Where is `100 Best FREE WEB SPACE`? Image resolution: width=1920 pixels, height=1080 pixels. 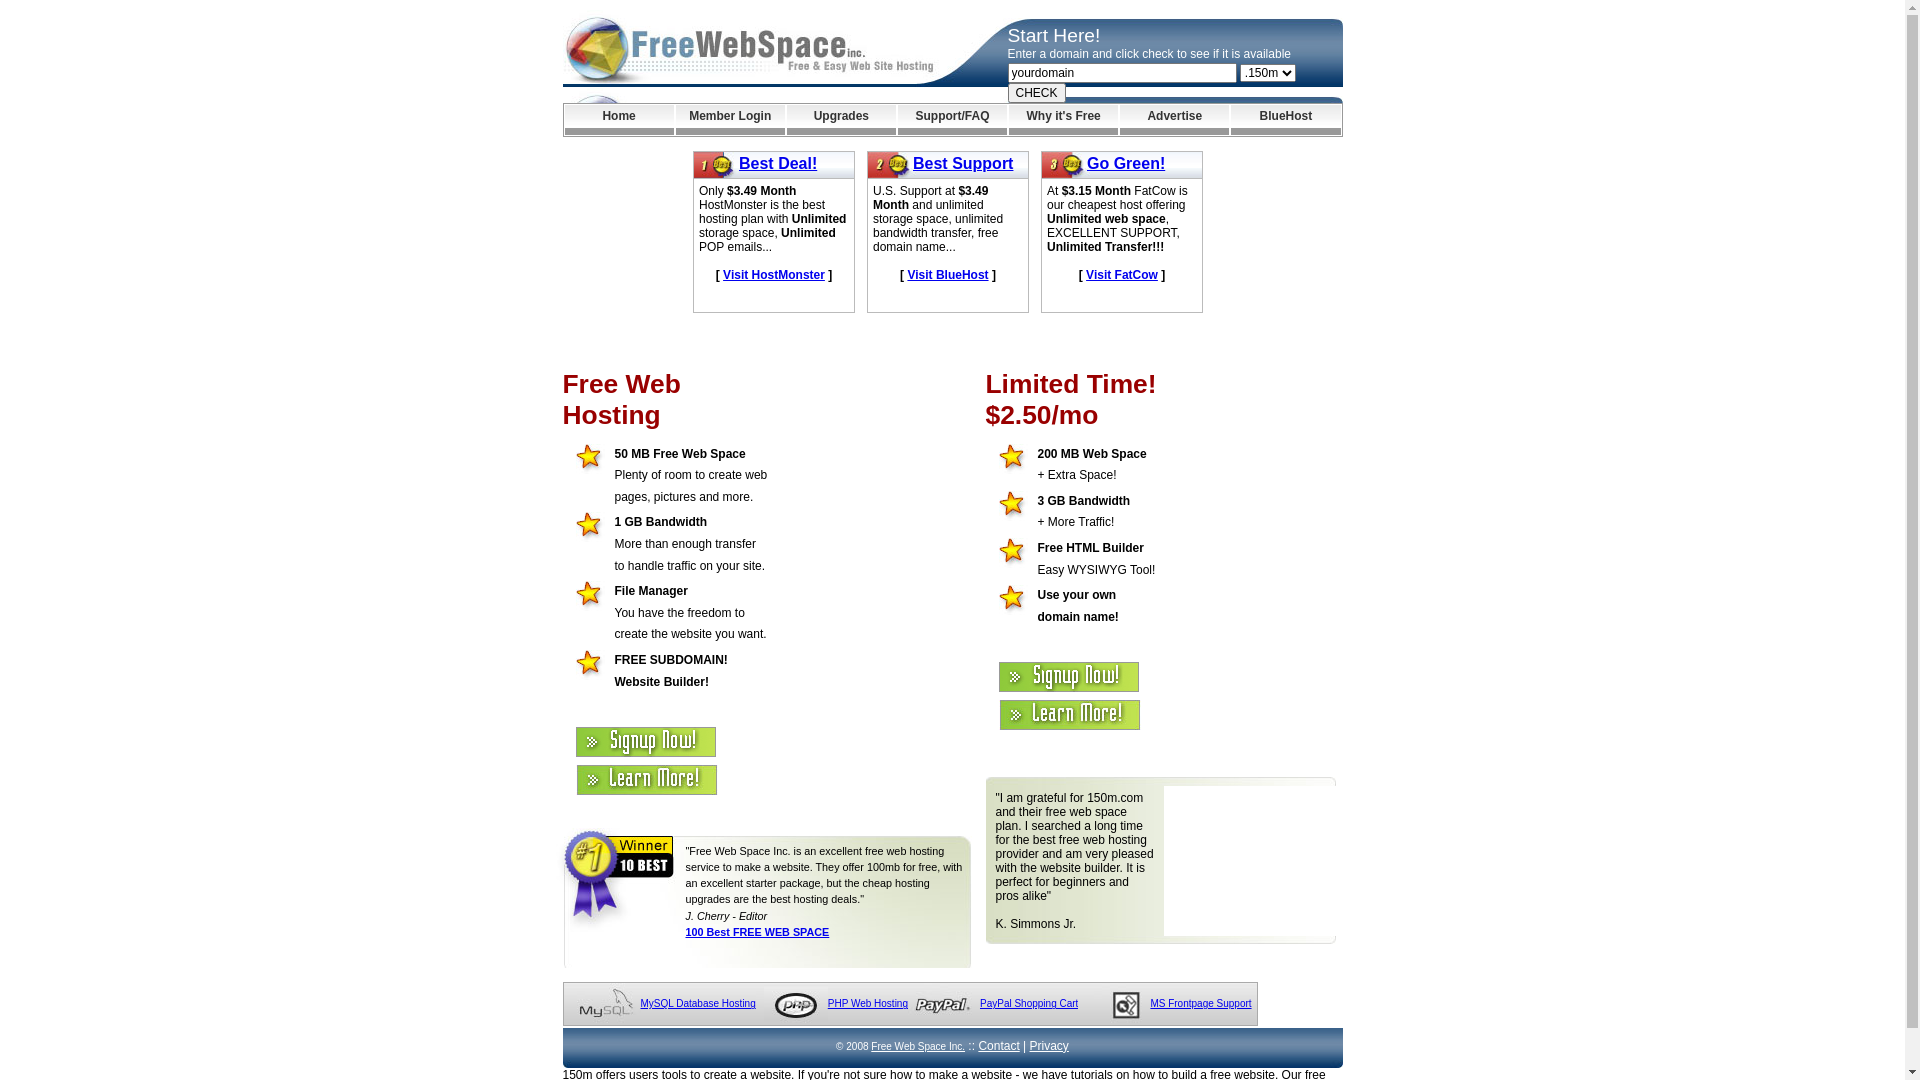
100 Best FREE WEB SPACE is located at coordinates (758, 932).